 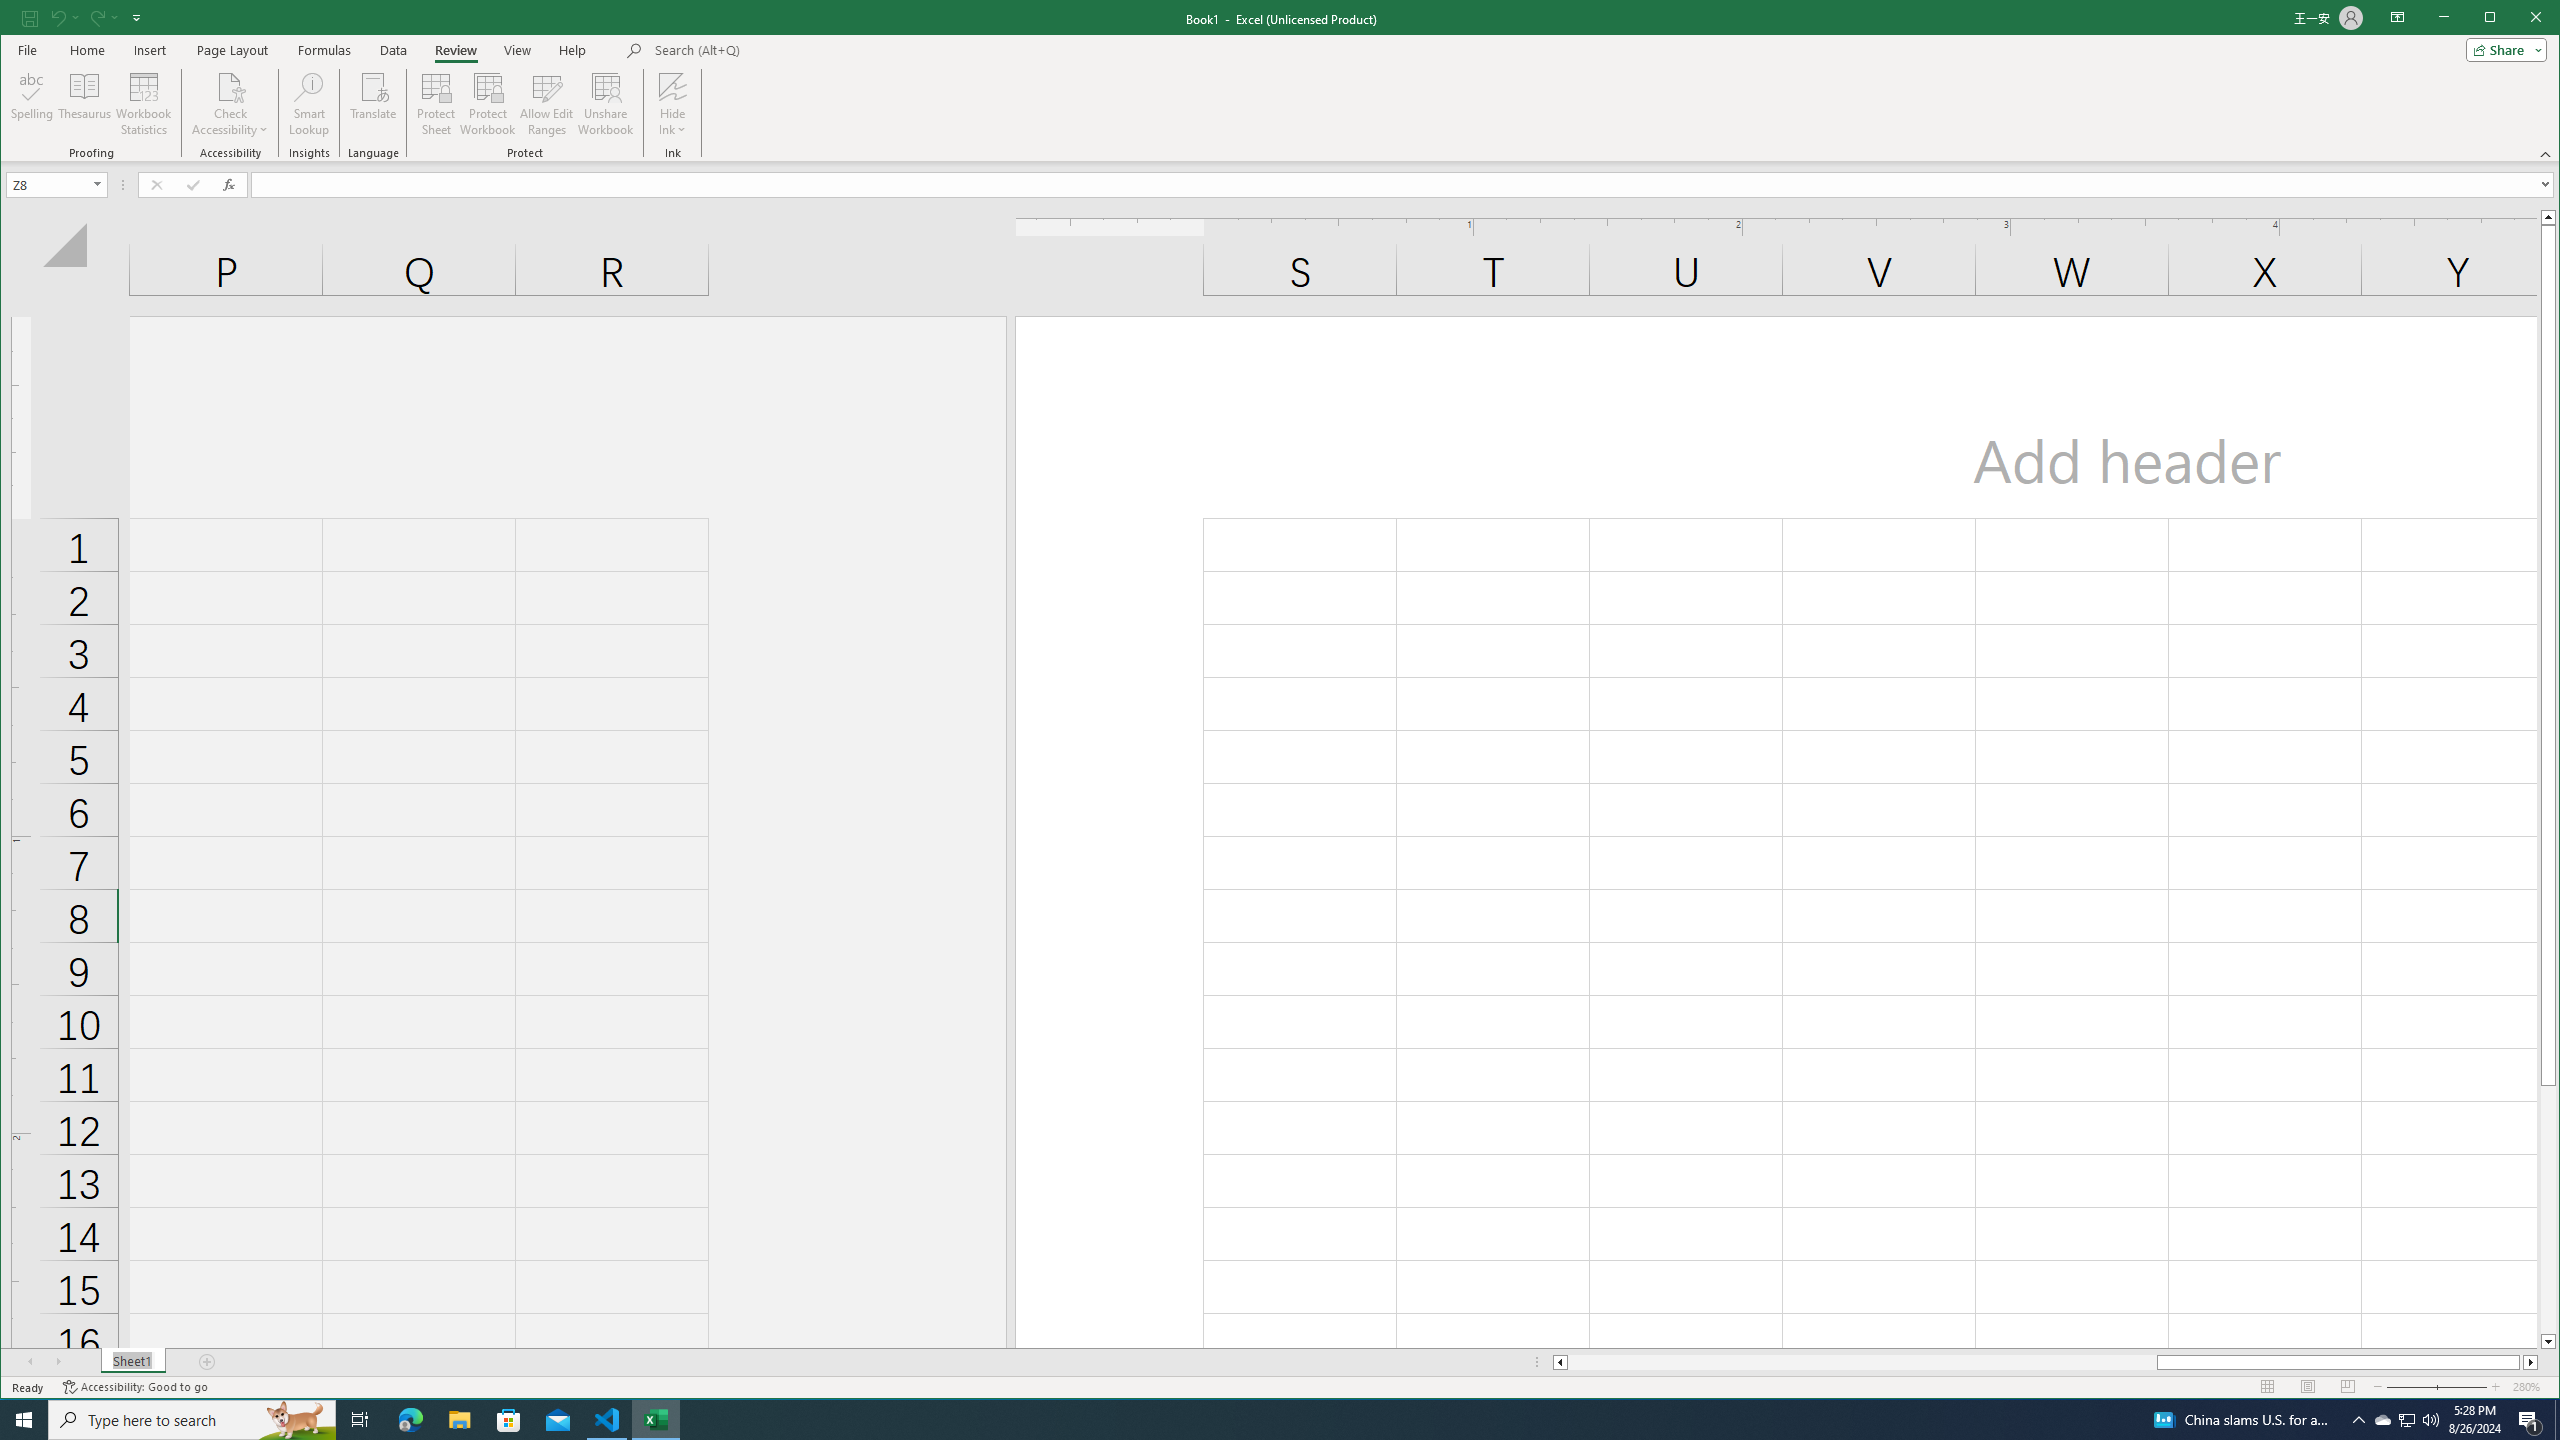 I want to click on Search highlights icon opens search home window, so click(x=296, y=1420).